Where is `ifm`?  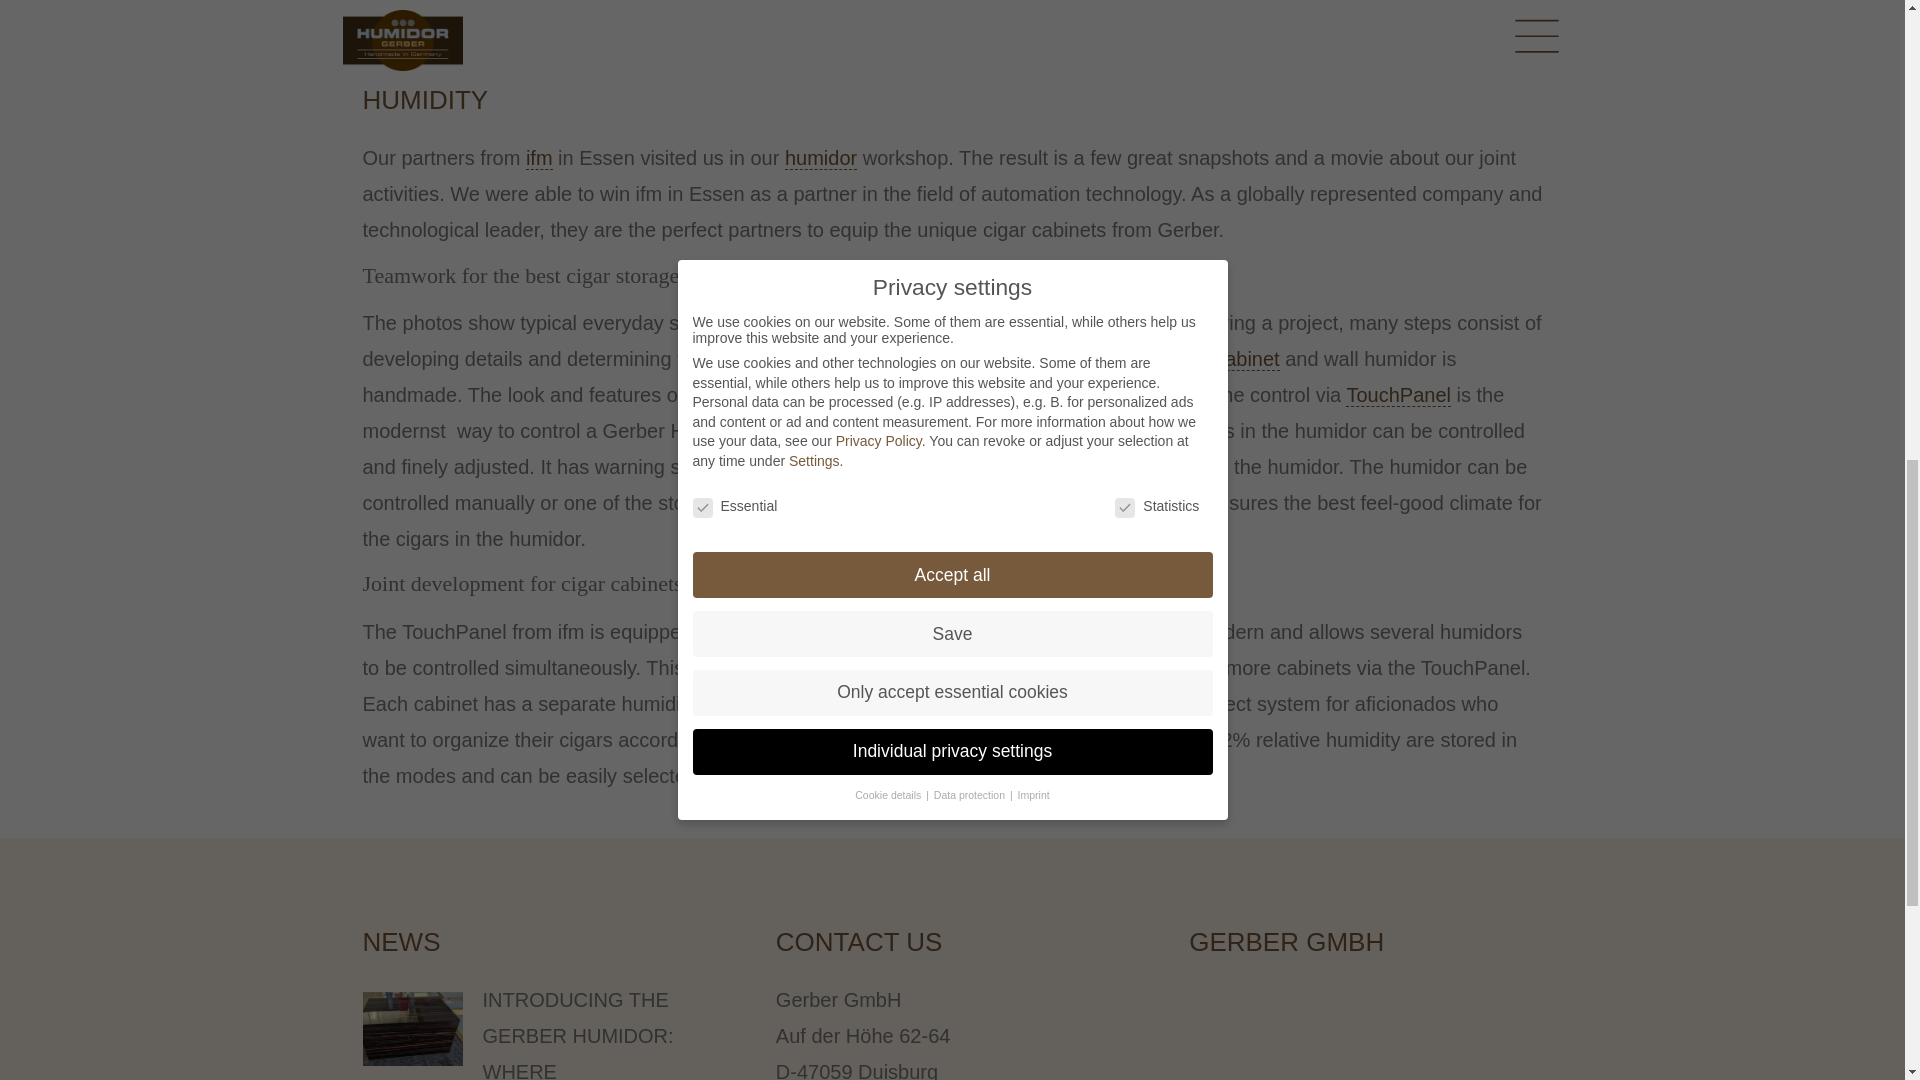
ifm is located at coordinates (1004, 431).